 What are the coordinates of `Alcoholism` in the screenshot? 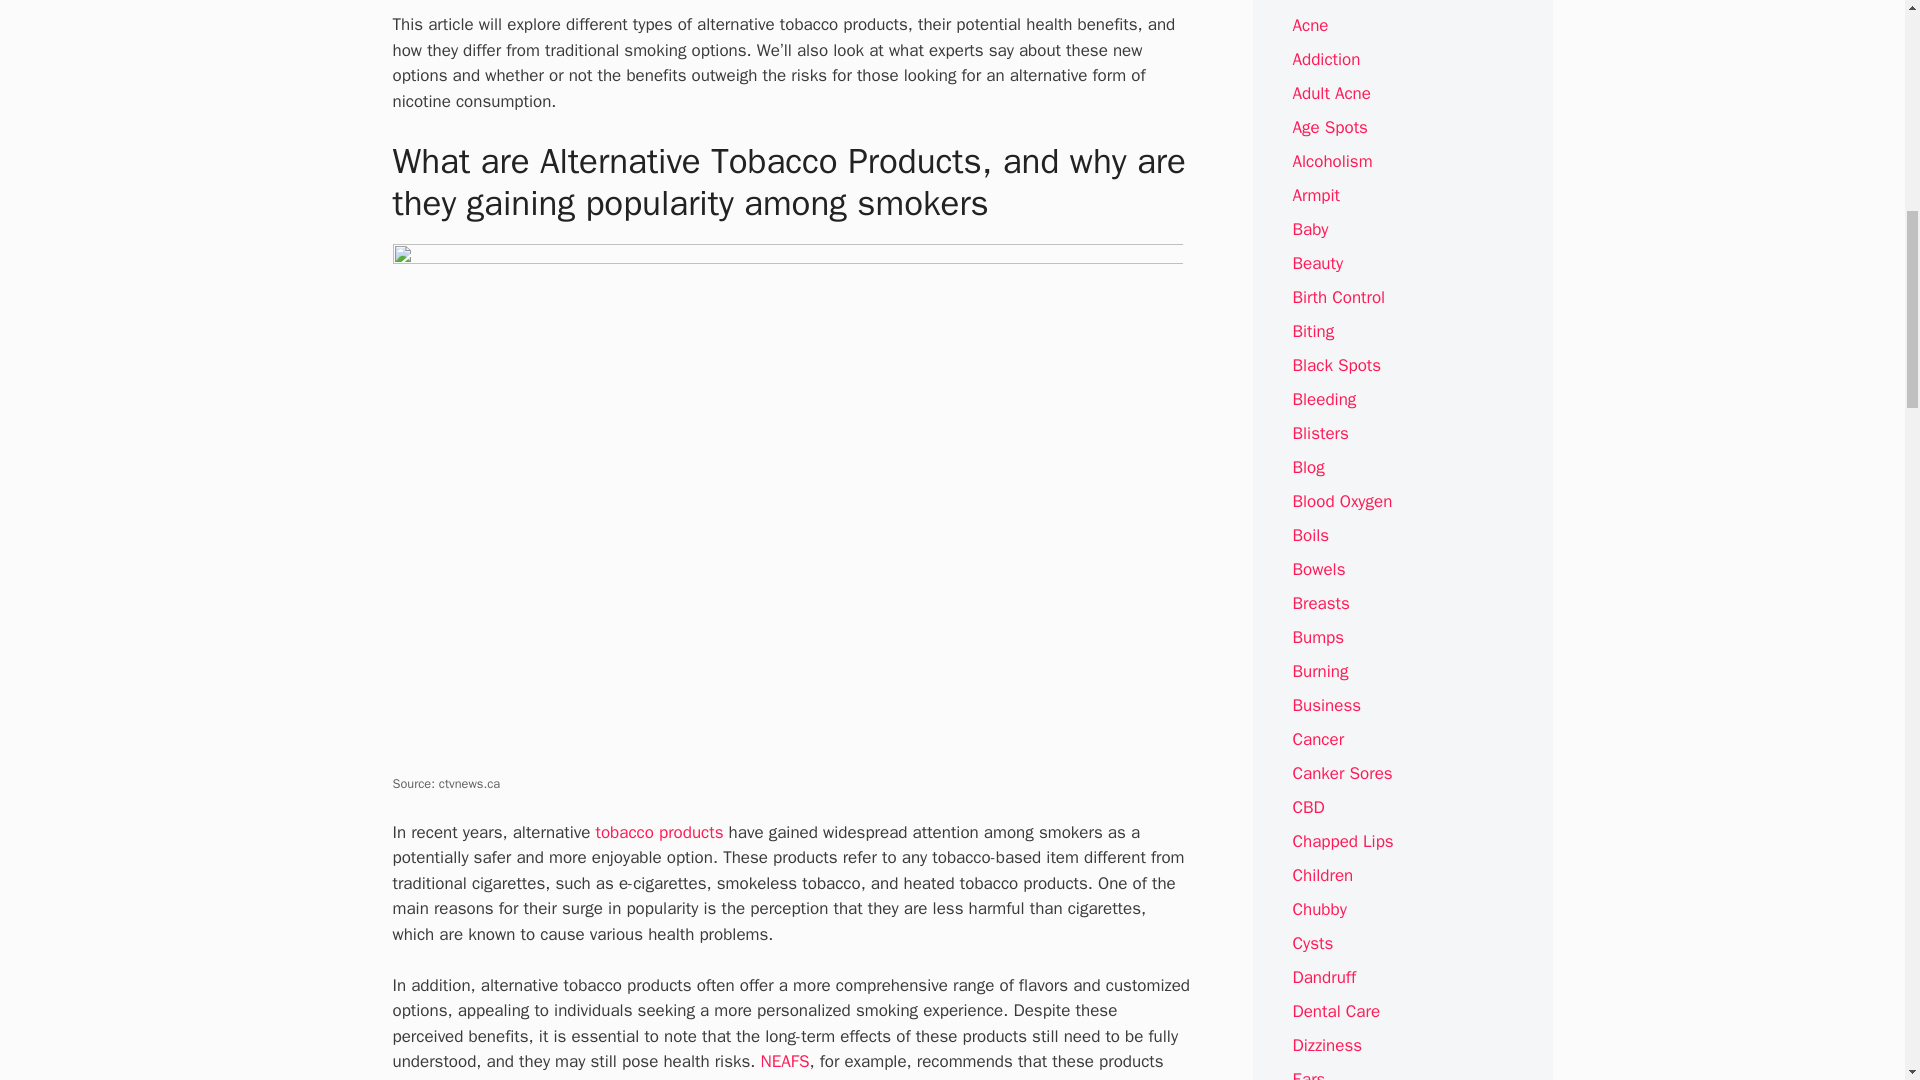 It's located at (1332, 161).